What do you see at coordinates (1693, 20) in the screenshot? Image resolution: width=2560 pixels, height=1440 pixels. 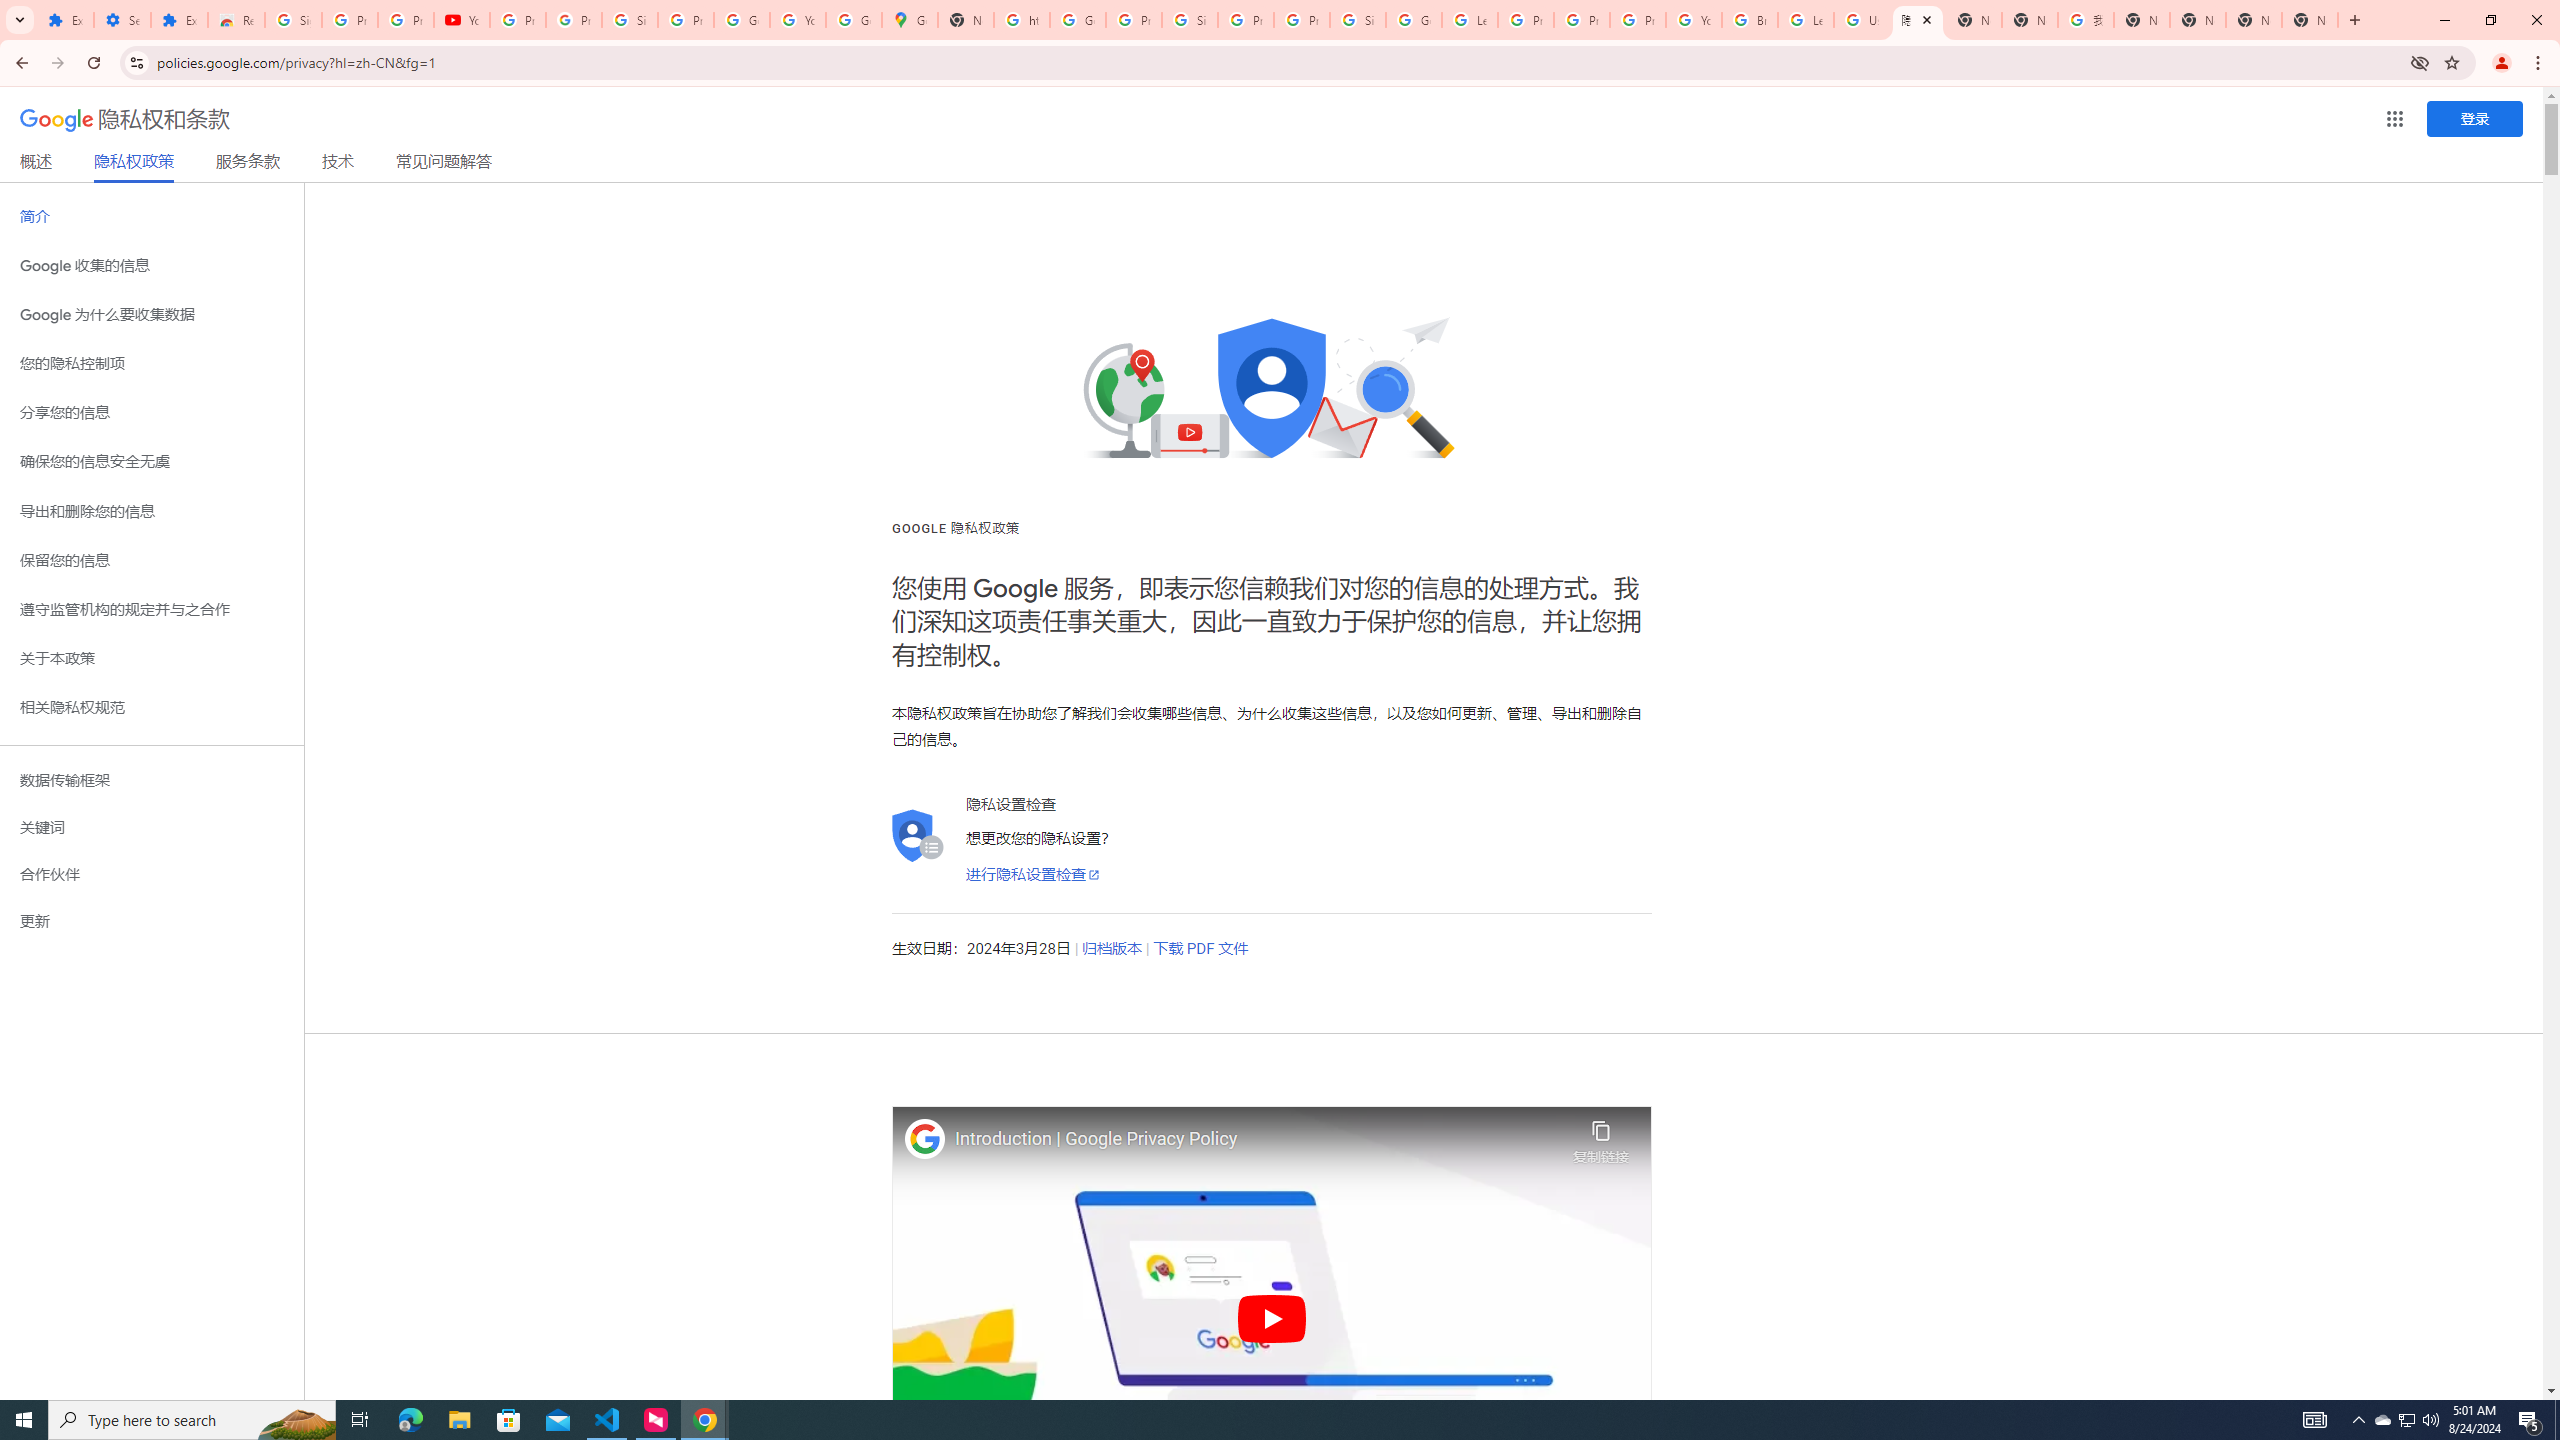 I see `YouTube` at bounding box center [1693, 20].